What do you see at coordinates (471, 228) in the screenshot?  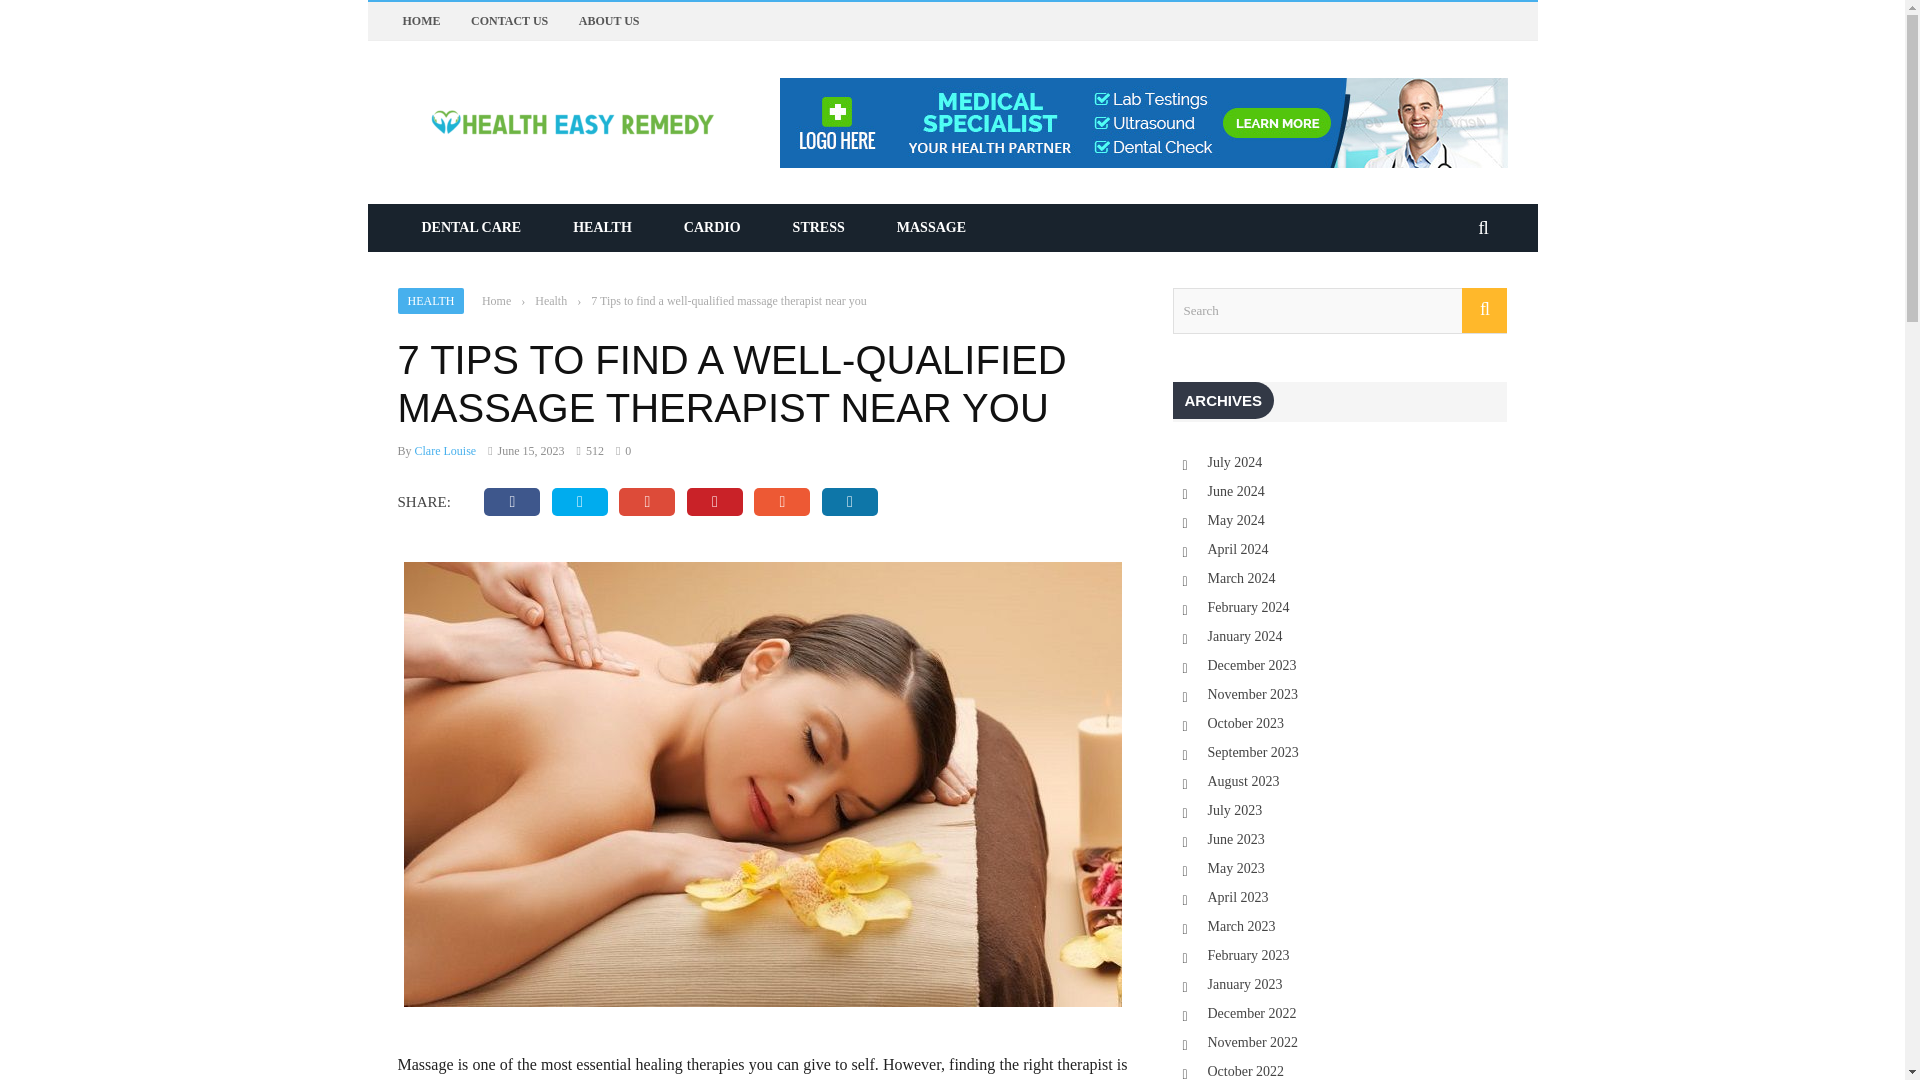 I see `DENTAL CARE` at bounding box center [471, 228].